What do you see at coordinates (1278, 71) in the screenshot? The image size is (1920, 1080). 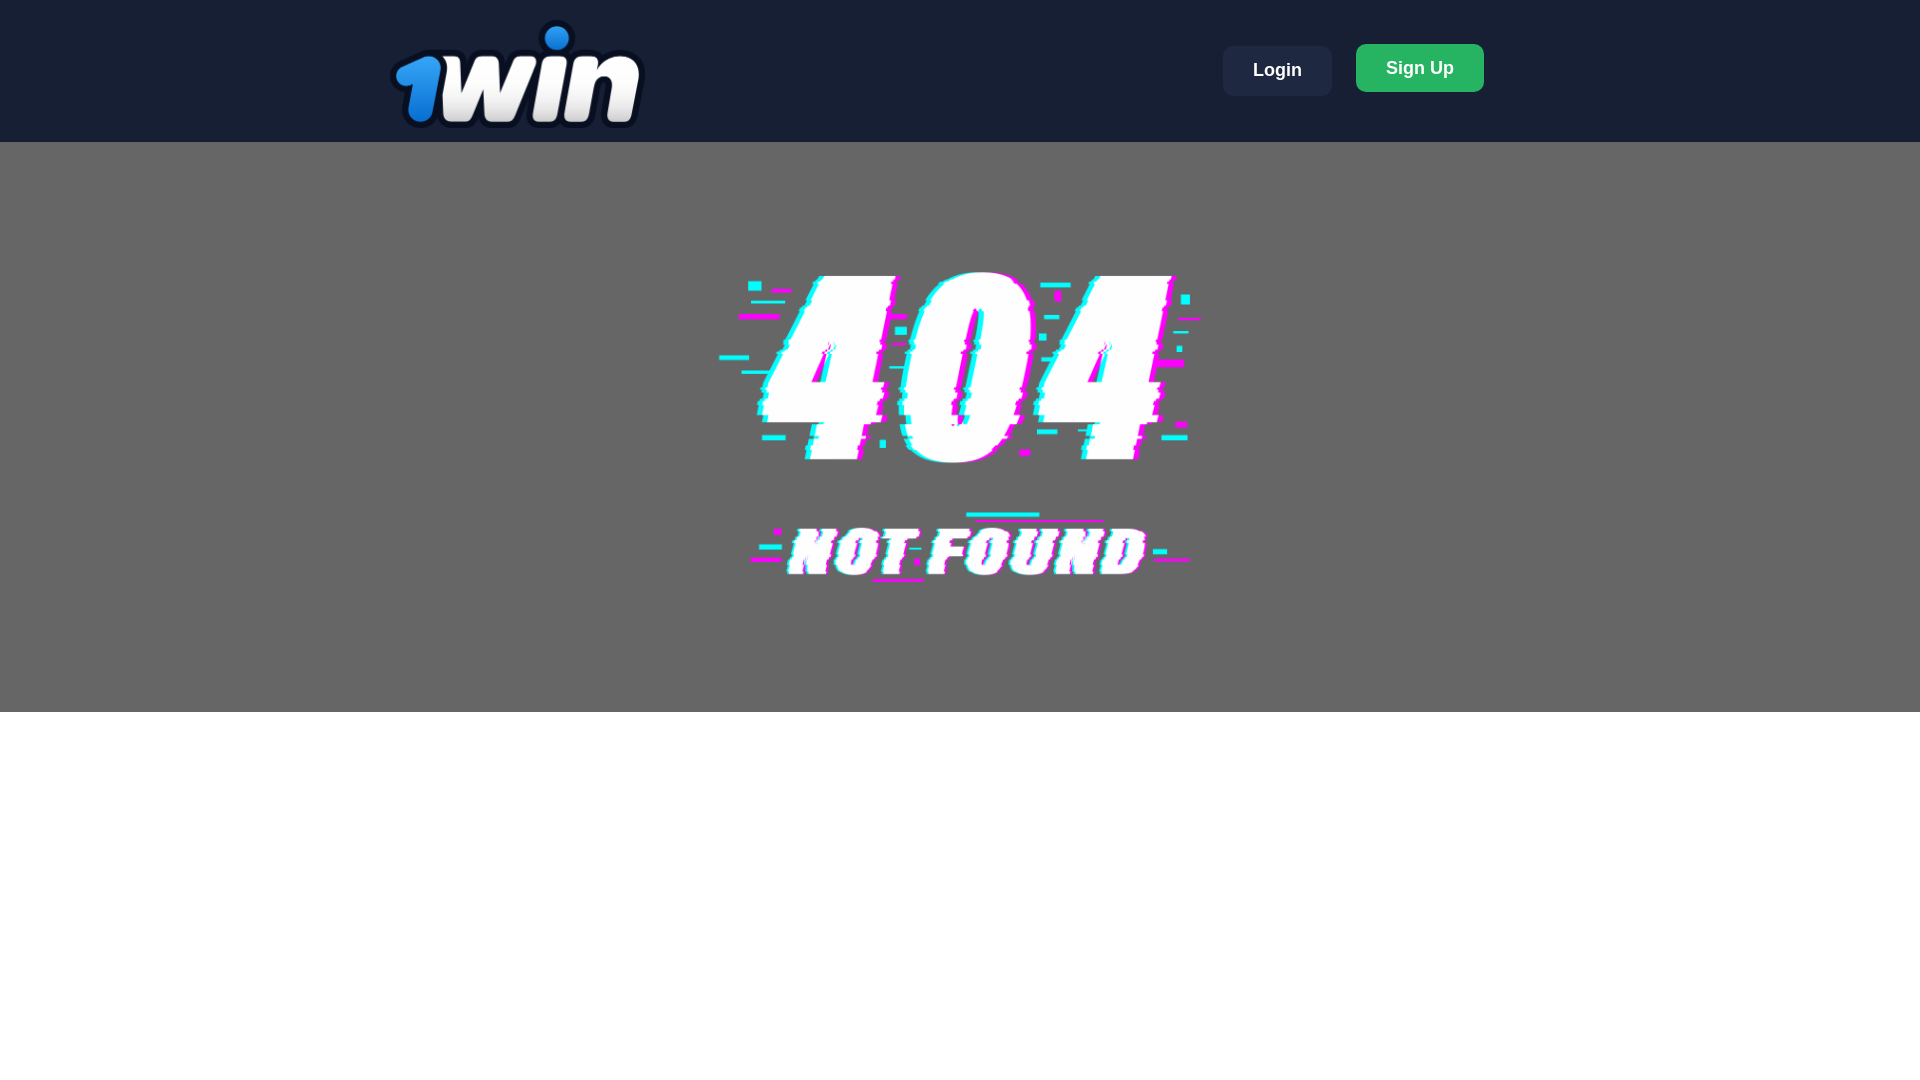 I see `Login` at bounding box center [1278, 71].